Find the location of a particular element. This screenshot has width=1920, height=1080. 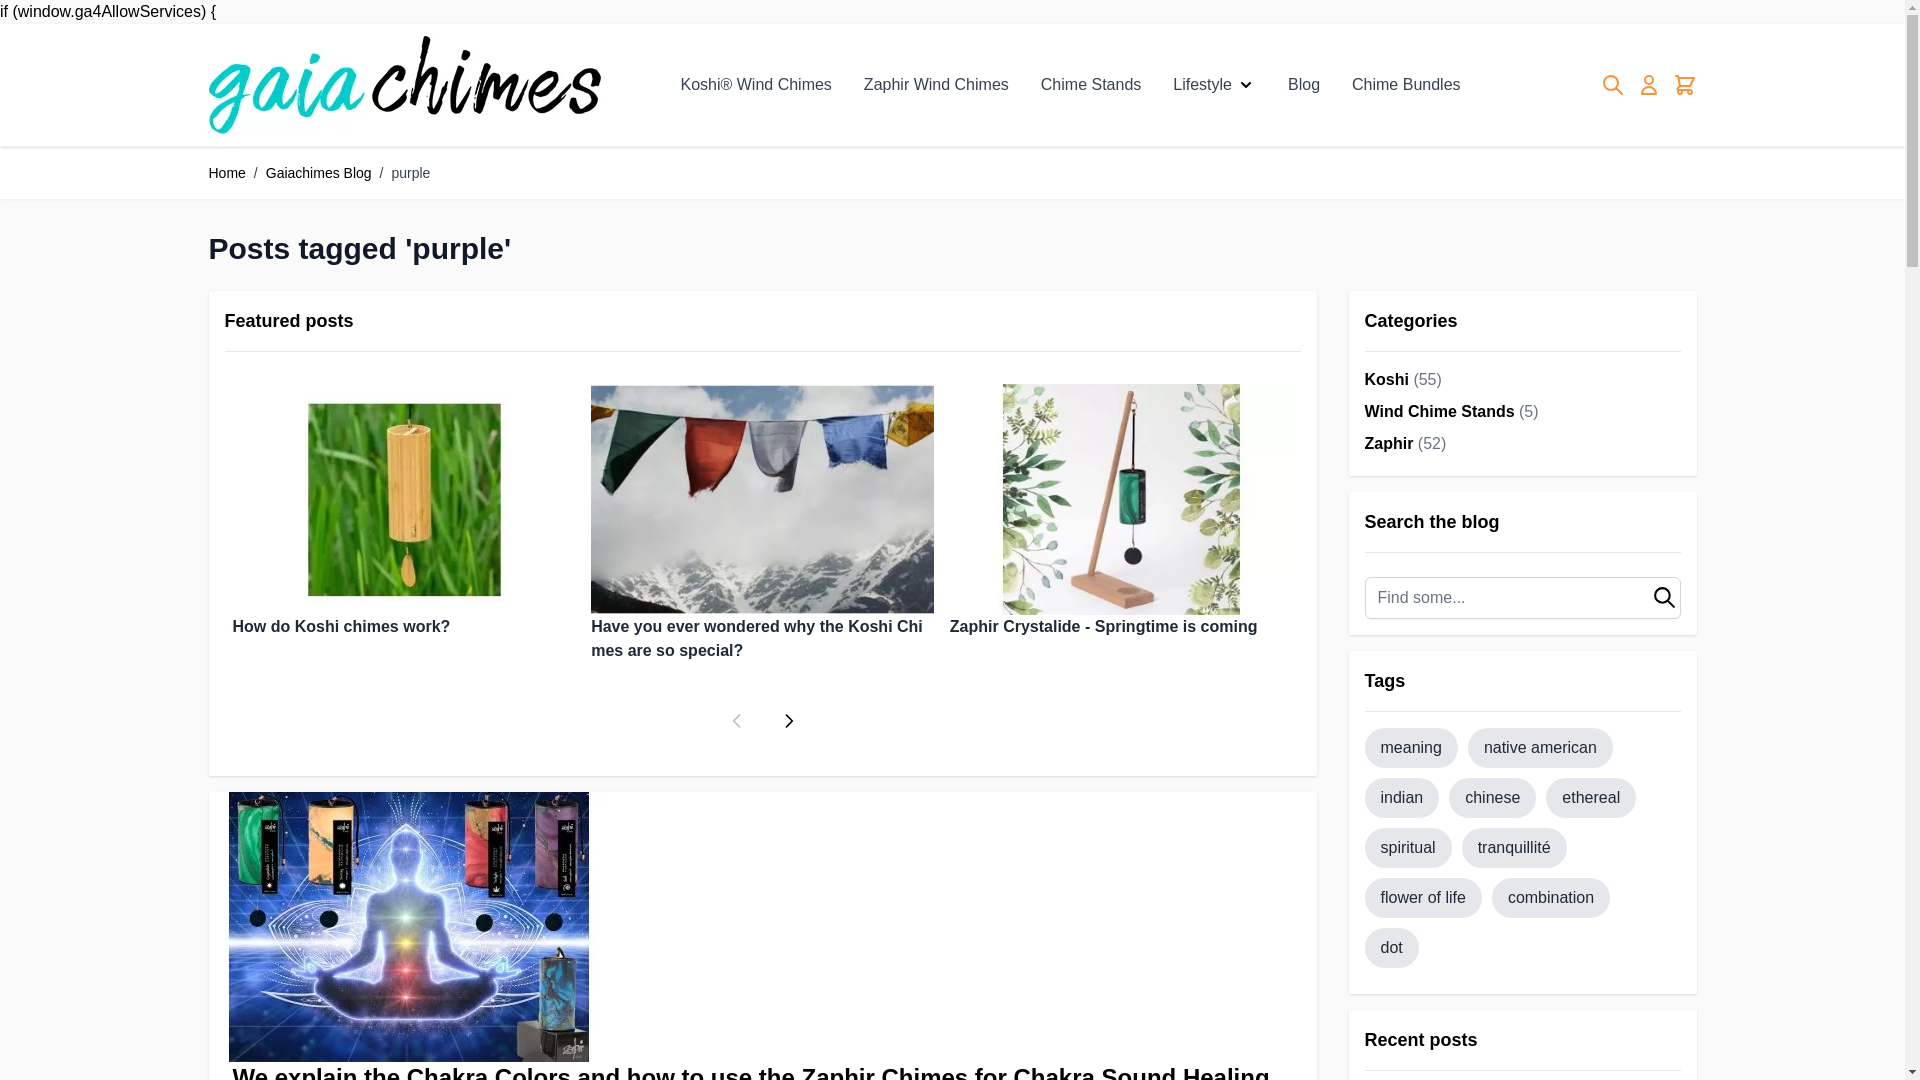

Chime Stands is located at coordinates (1091, 84).